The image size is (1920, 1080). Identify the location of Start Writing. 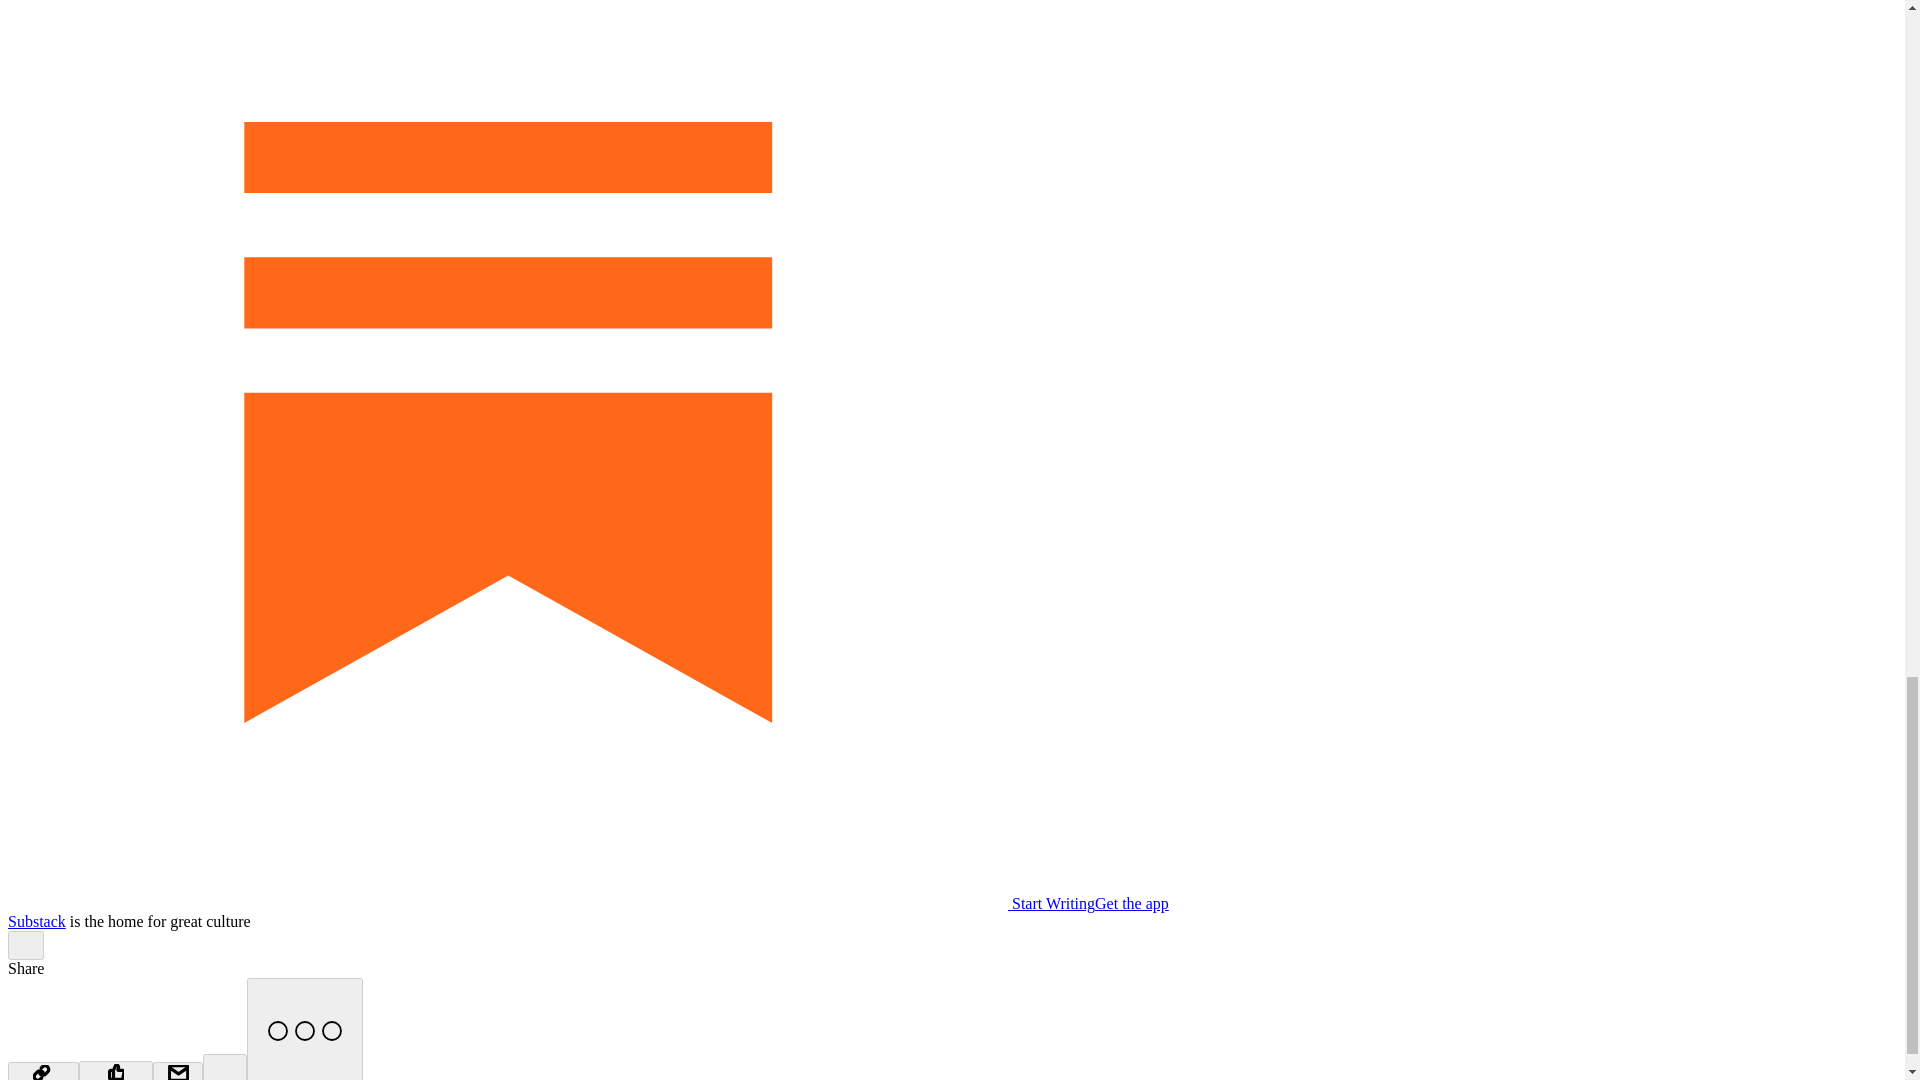
(550, 903).